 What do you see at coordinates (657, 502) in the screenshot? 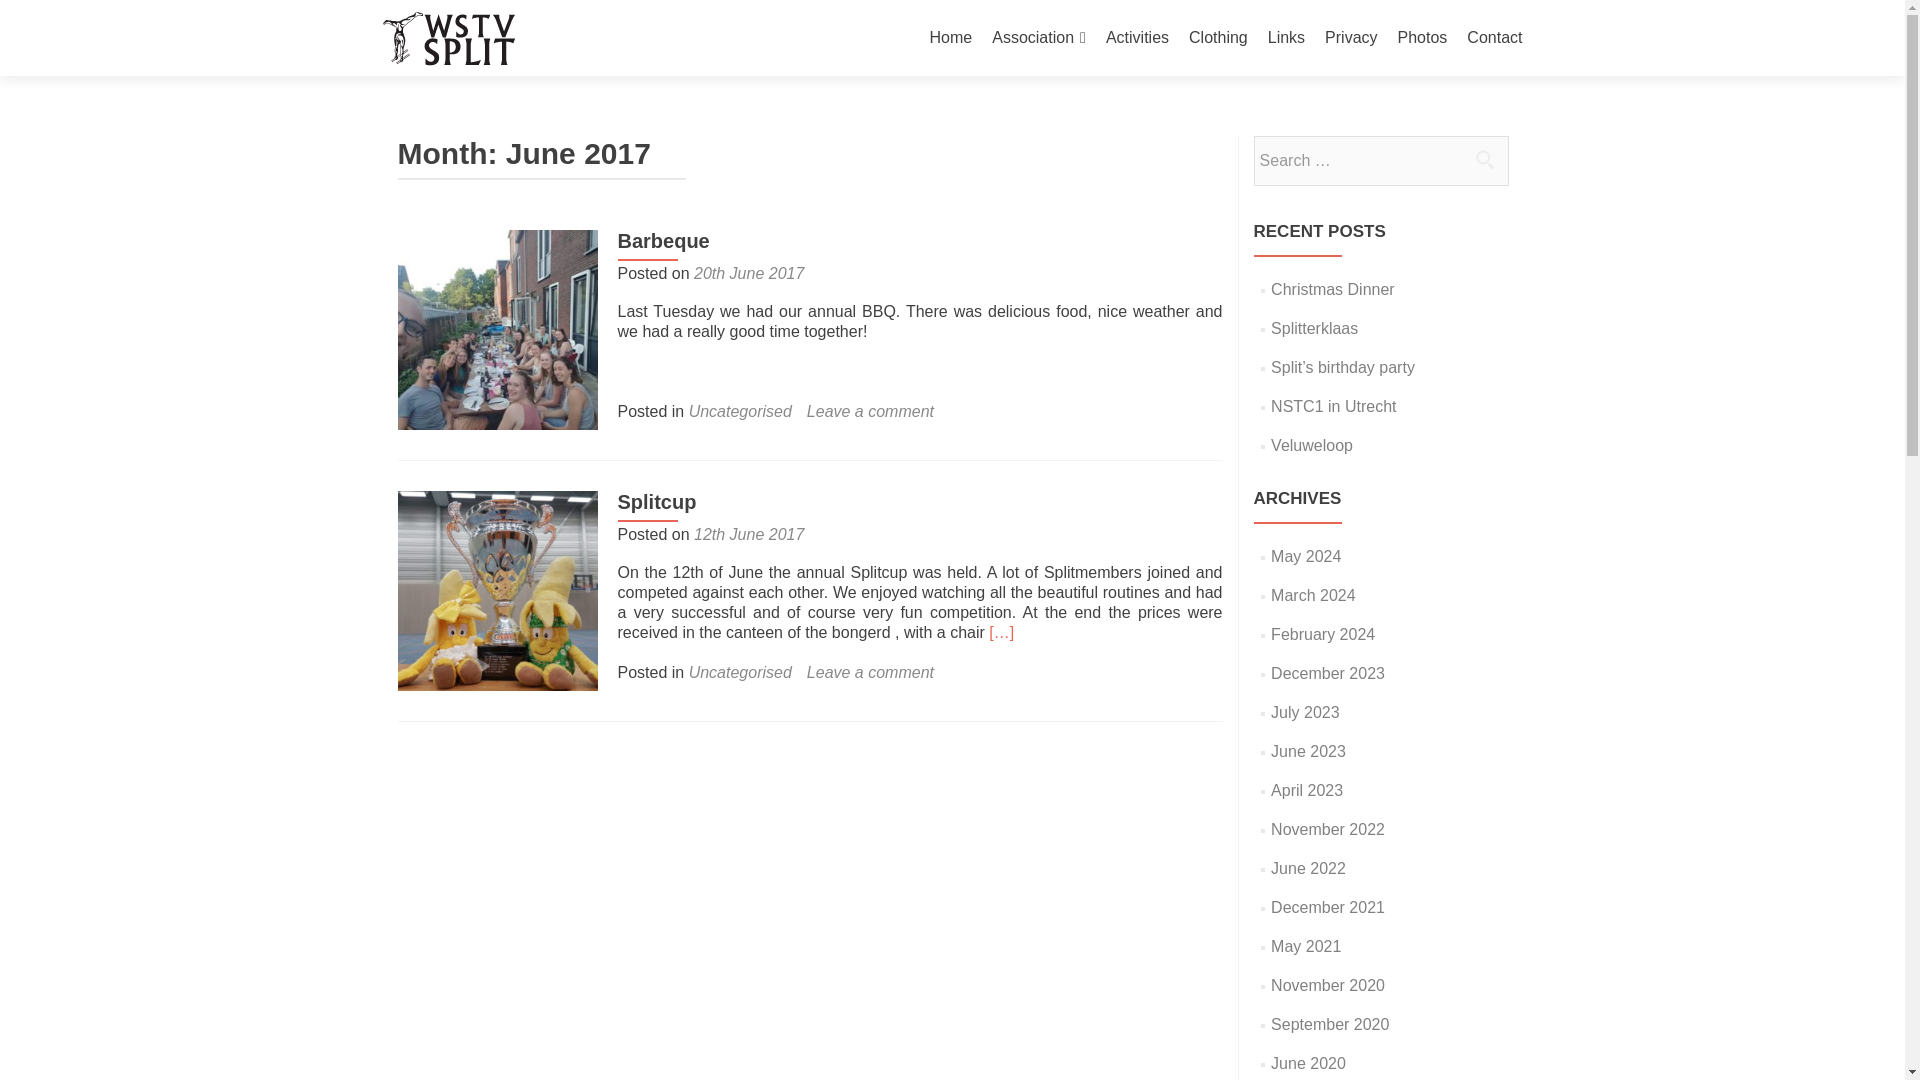
I see `Splitcup` at bounding box center [657, 502].